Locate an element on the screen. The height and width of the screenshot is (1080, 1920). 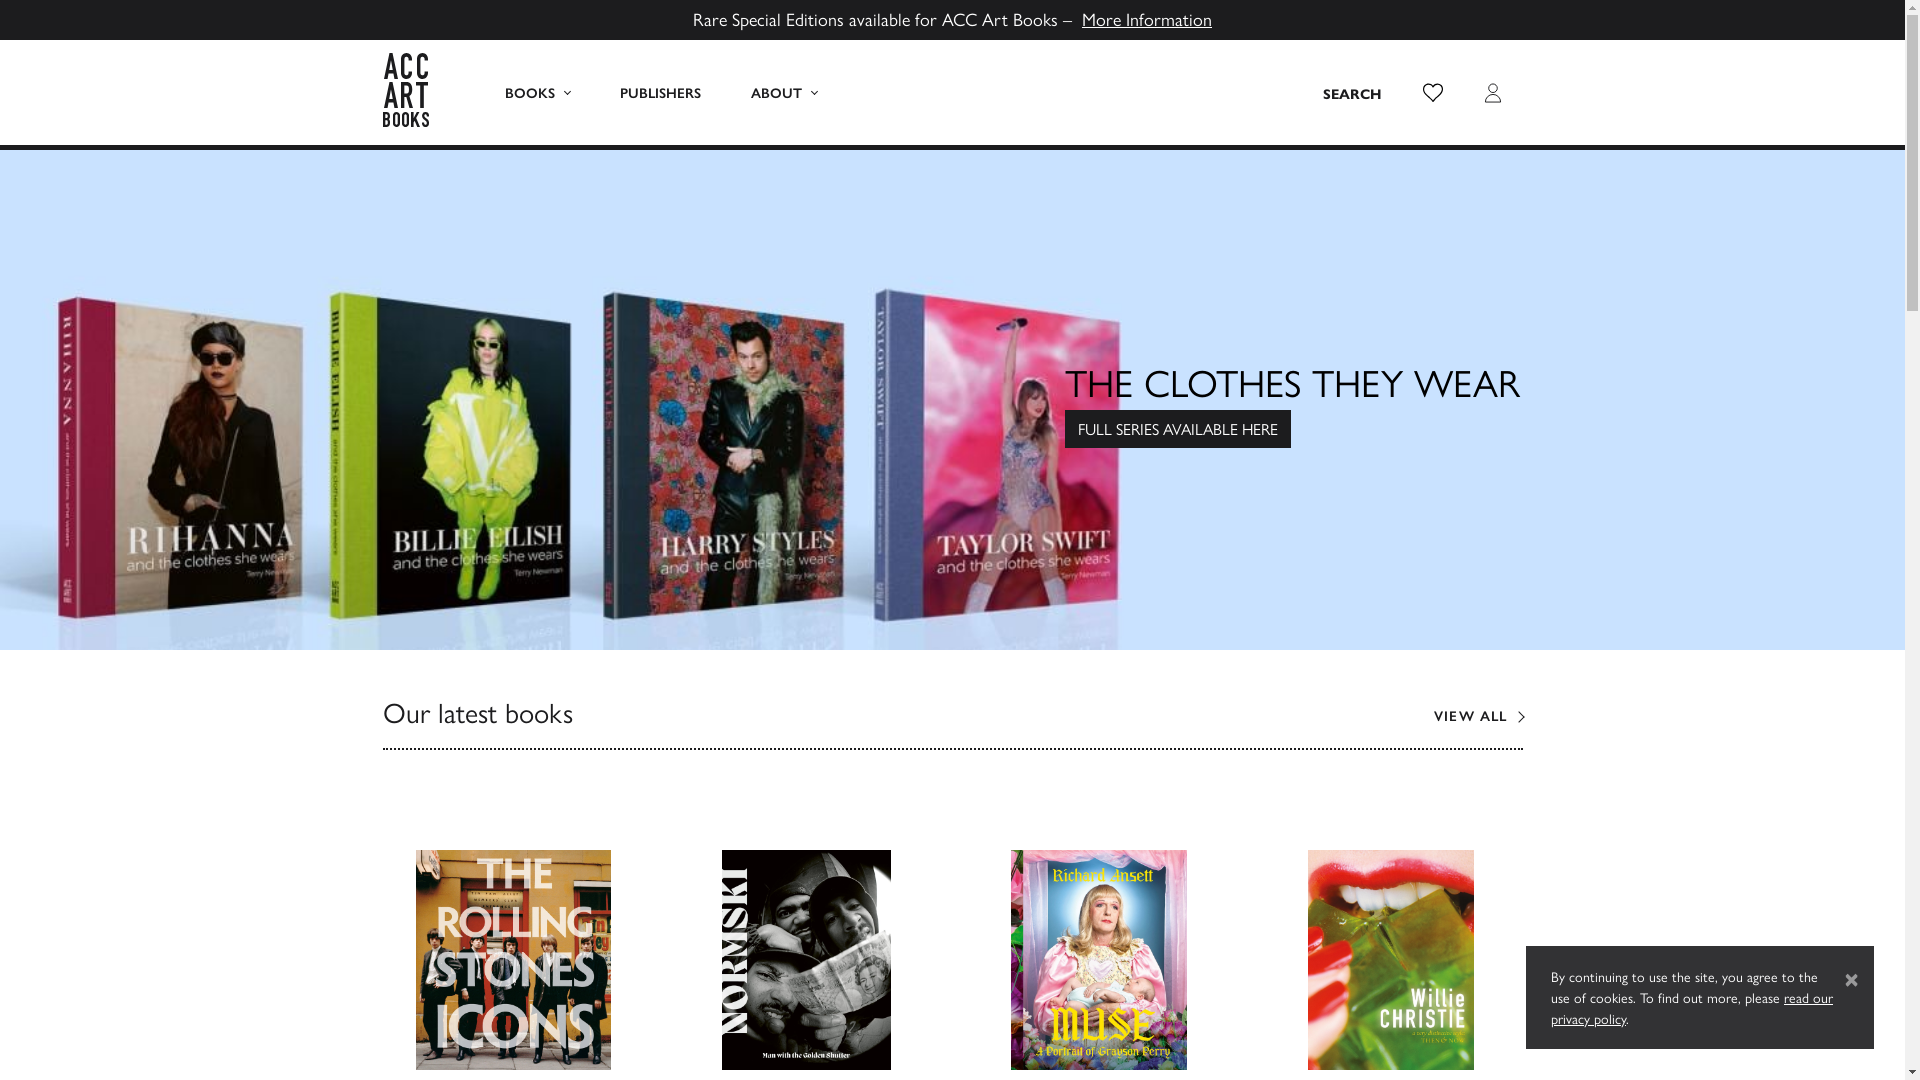
Login is located at coordinates (1492, 92).